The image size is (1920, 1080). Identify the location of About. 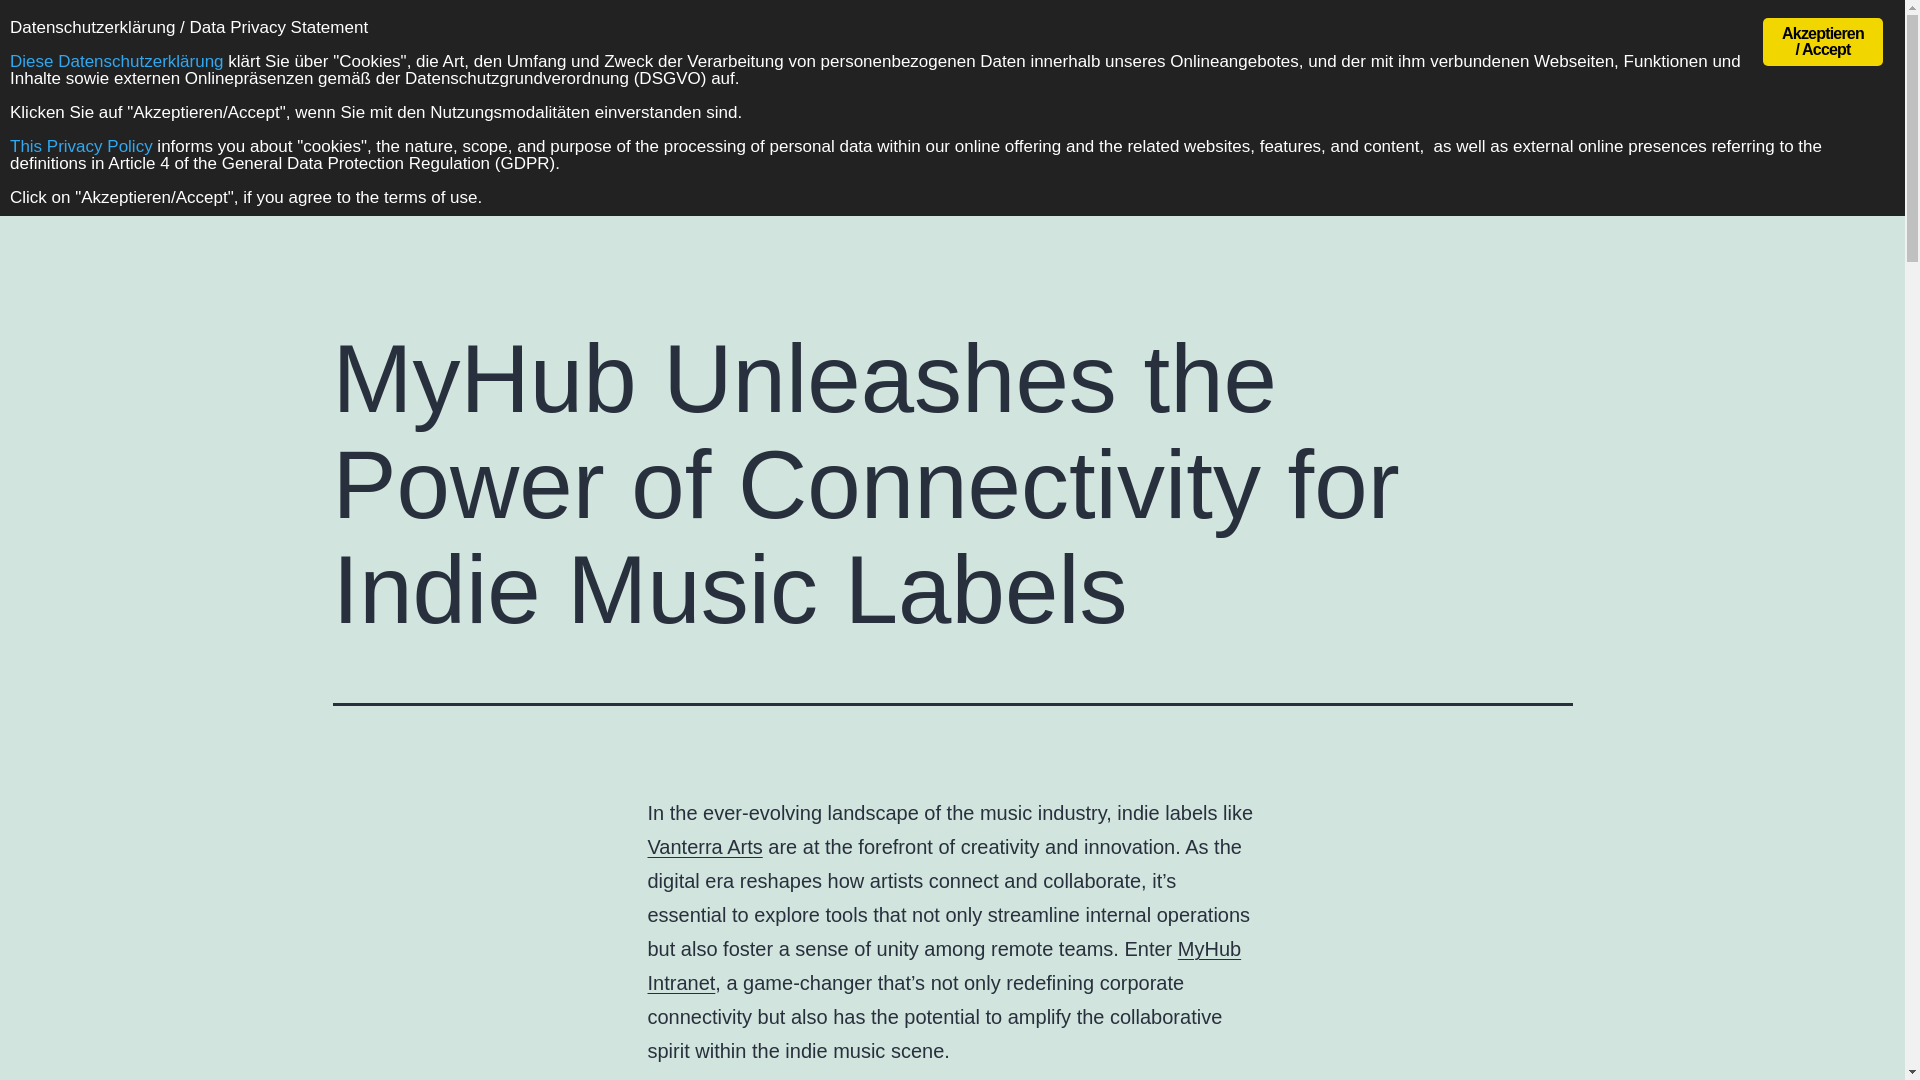
(1138, 139).